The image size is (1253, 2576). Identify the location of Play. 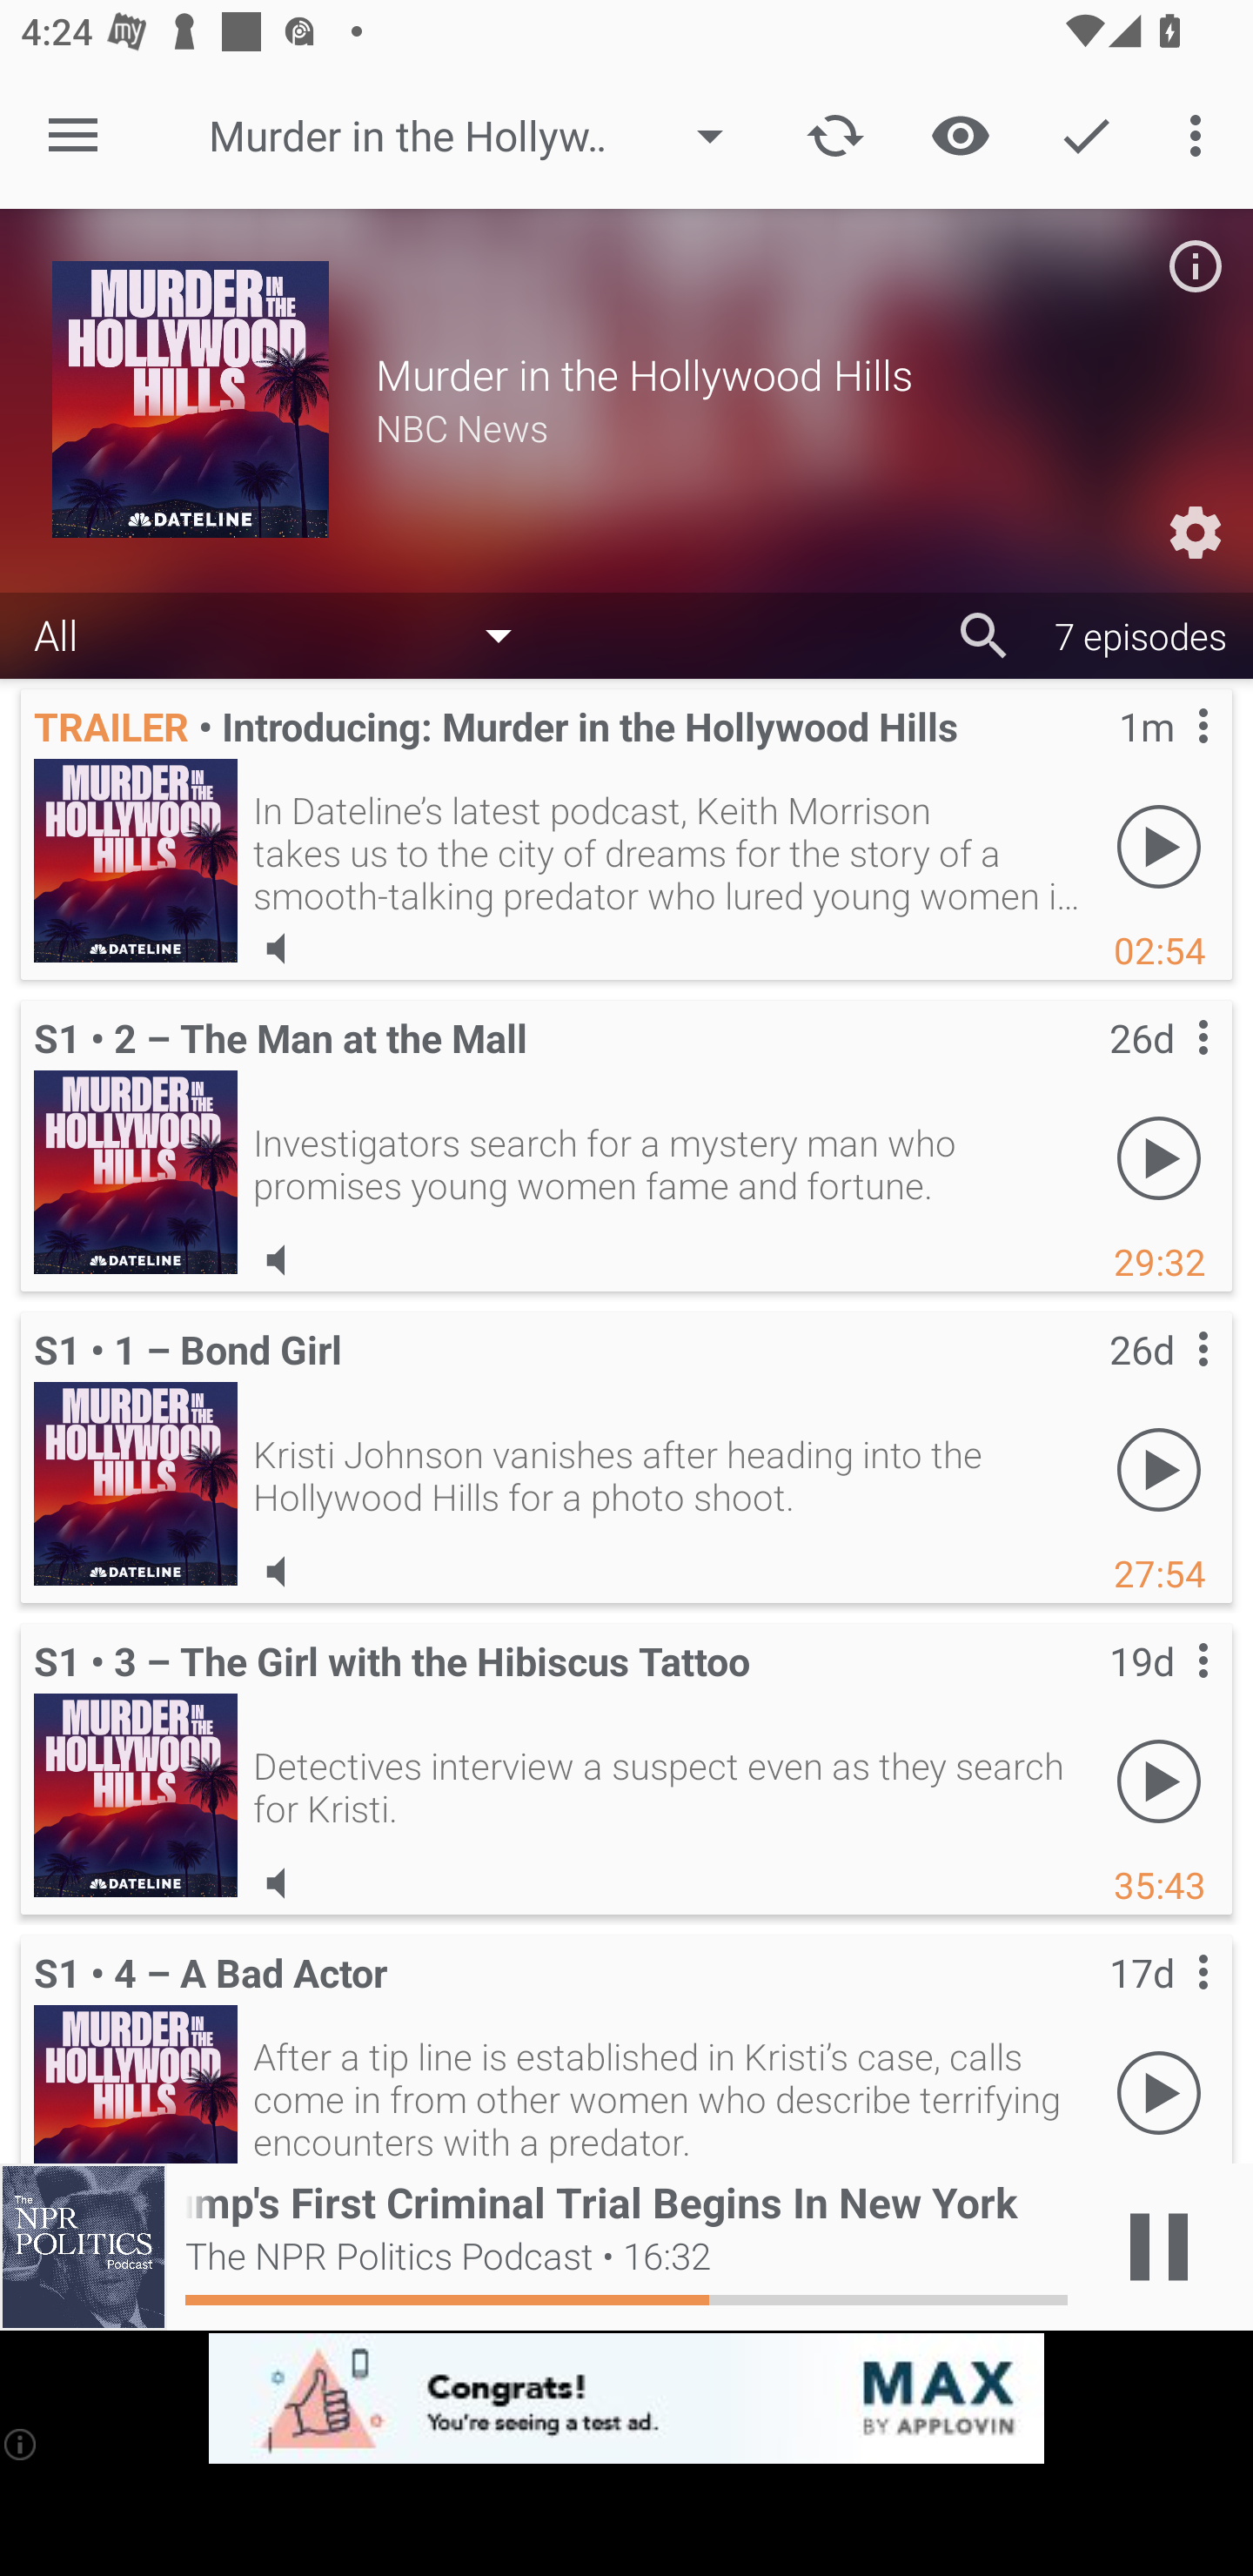
(1159, 1781).